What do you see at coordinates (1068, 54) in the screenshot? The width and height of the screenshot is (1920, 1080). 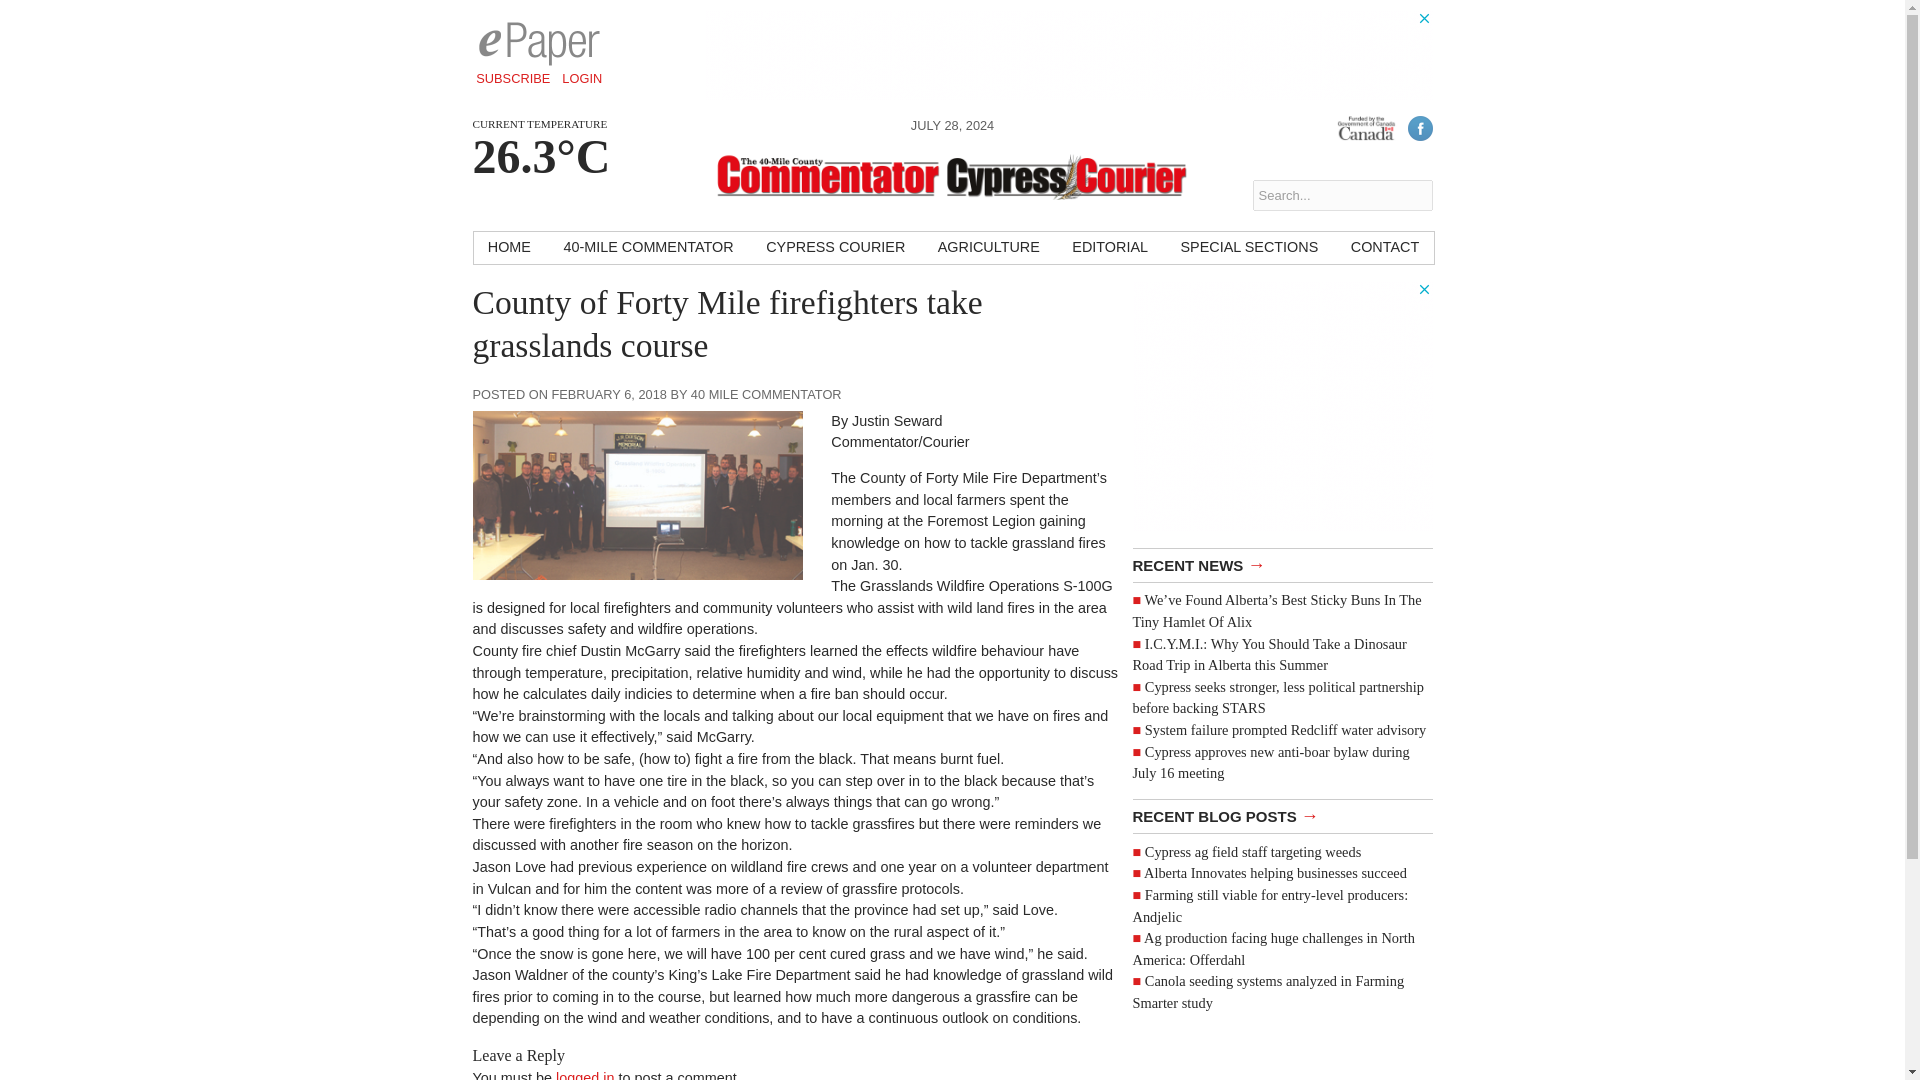 I see `3rd party ad content` at bounding box center [1068, 54].